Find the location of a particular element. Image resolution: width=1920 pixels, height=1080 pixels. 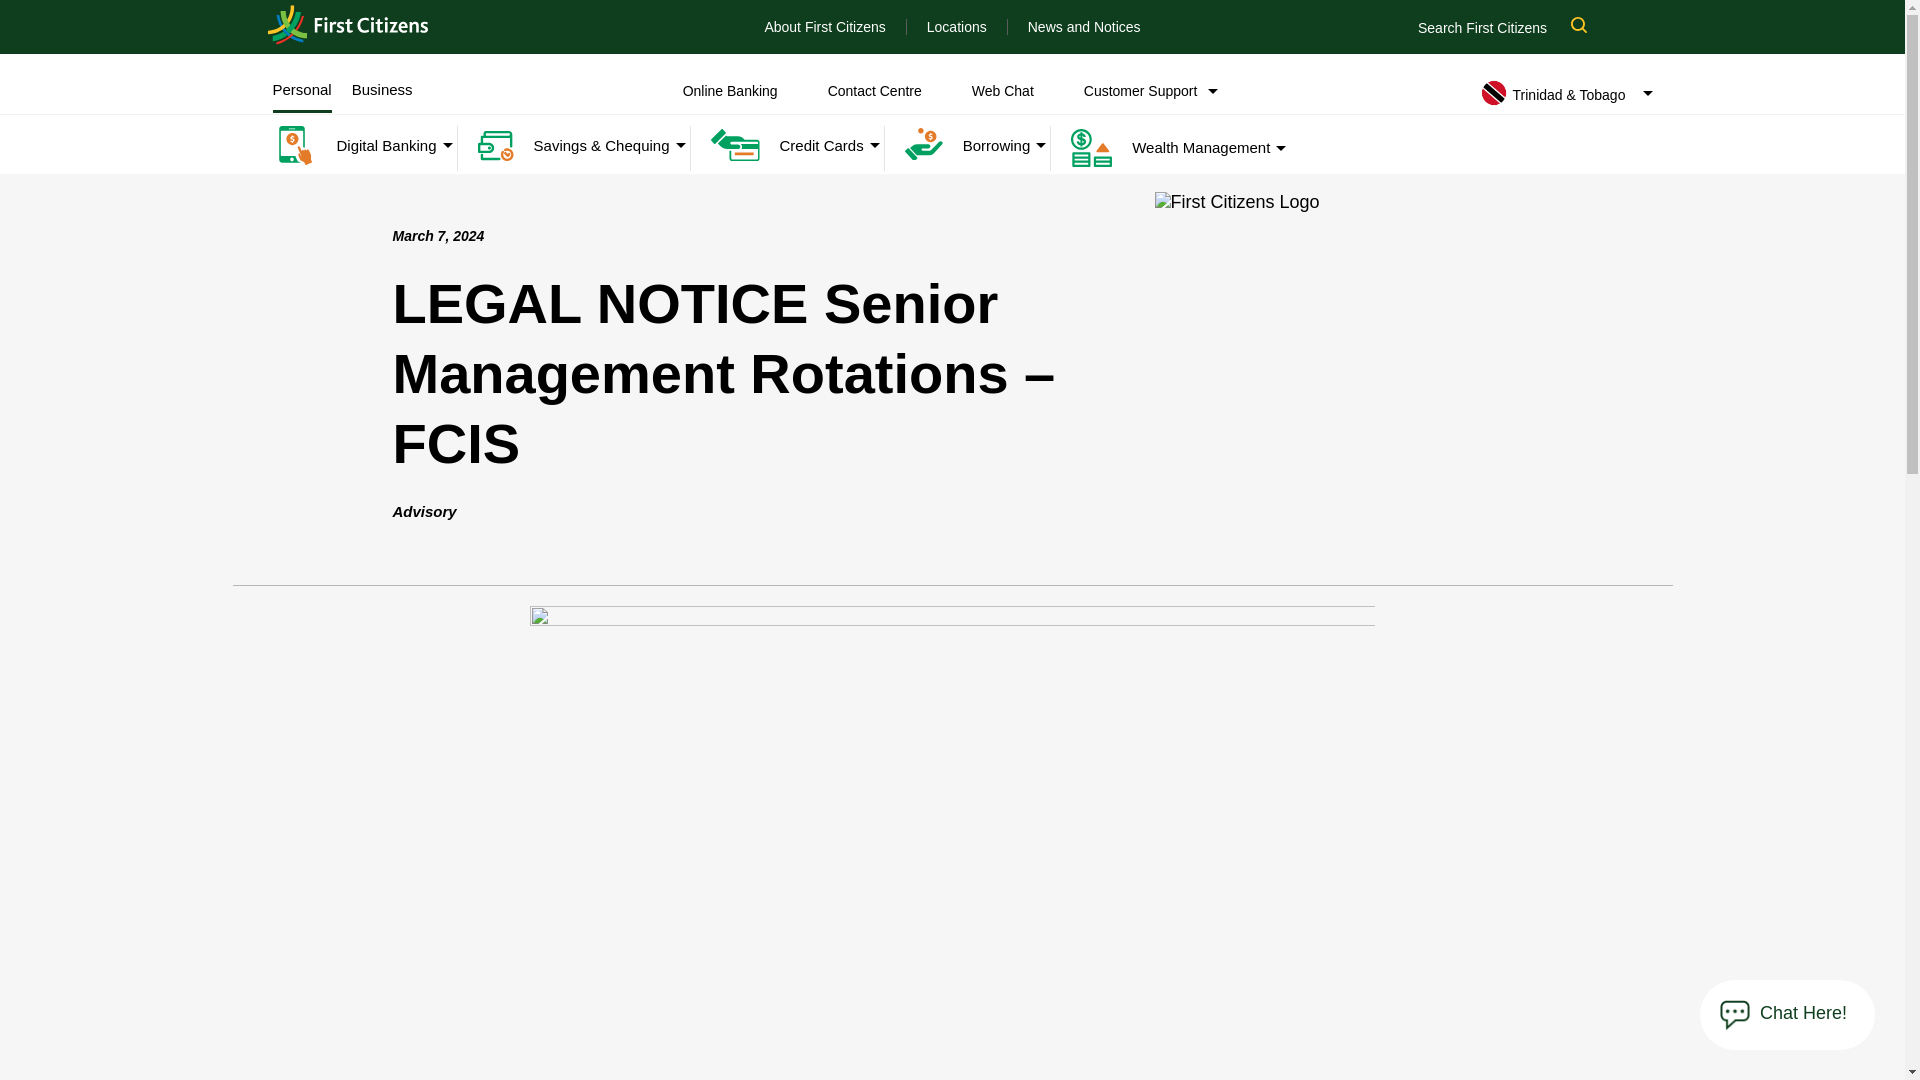

Search First Citizens is located at coordinates (1512, 26).